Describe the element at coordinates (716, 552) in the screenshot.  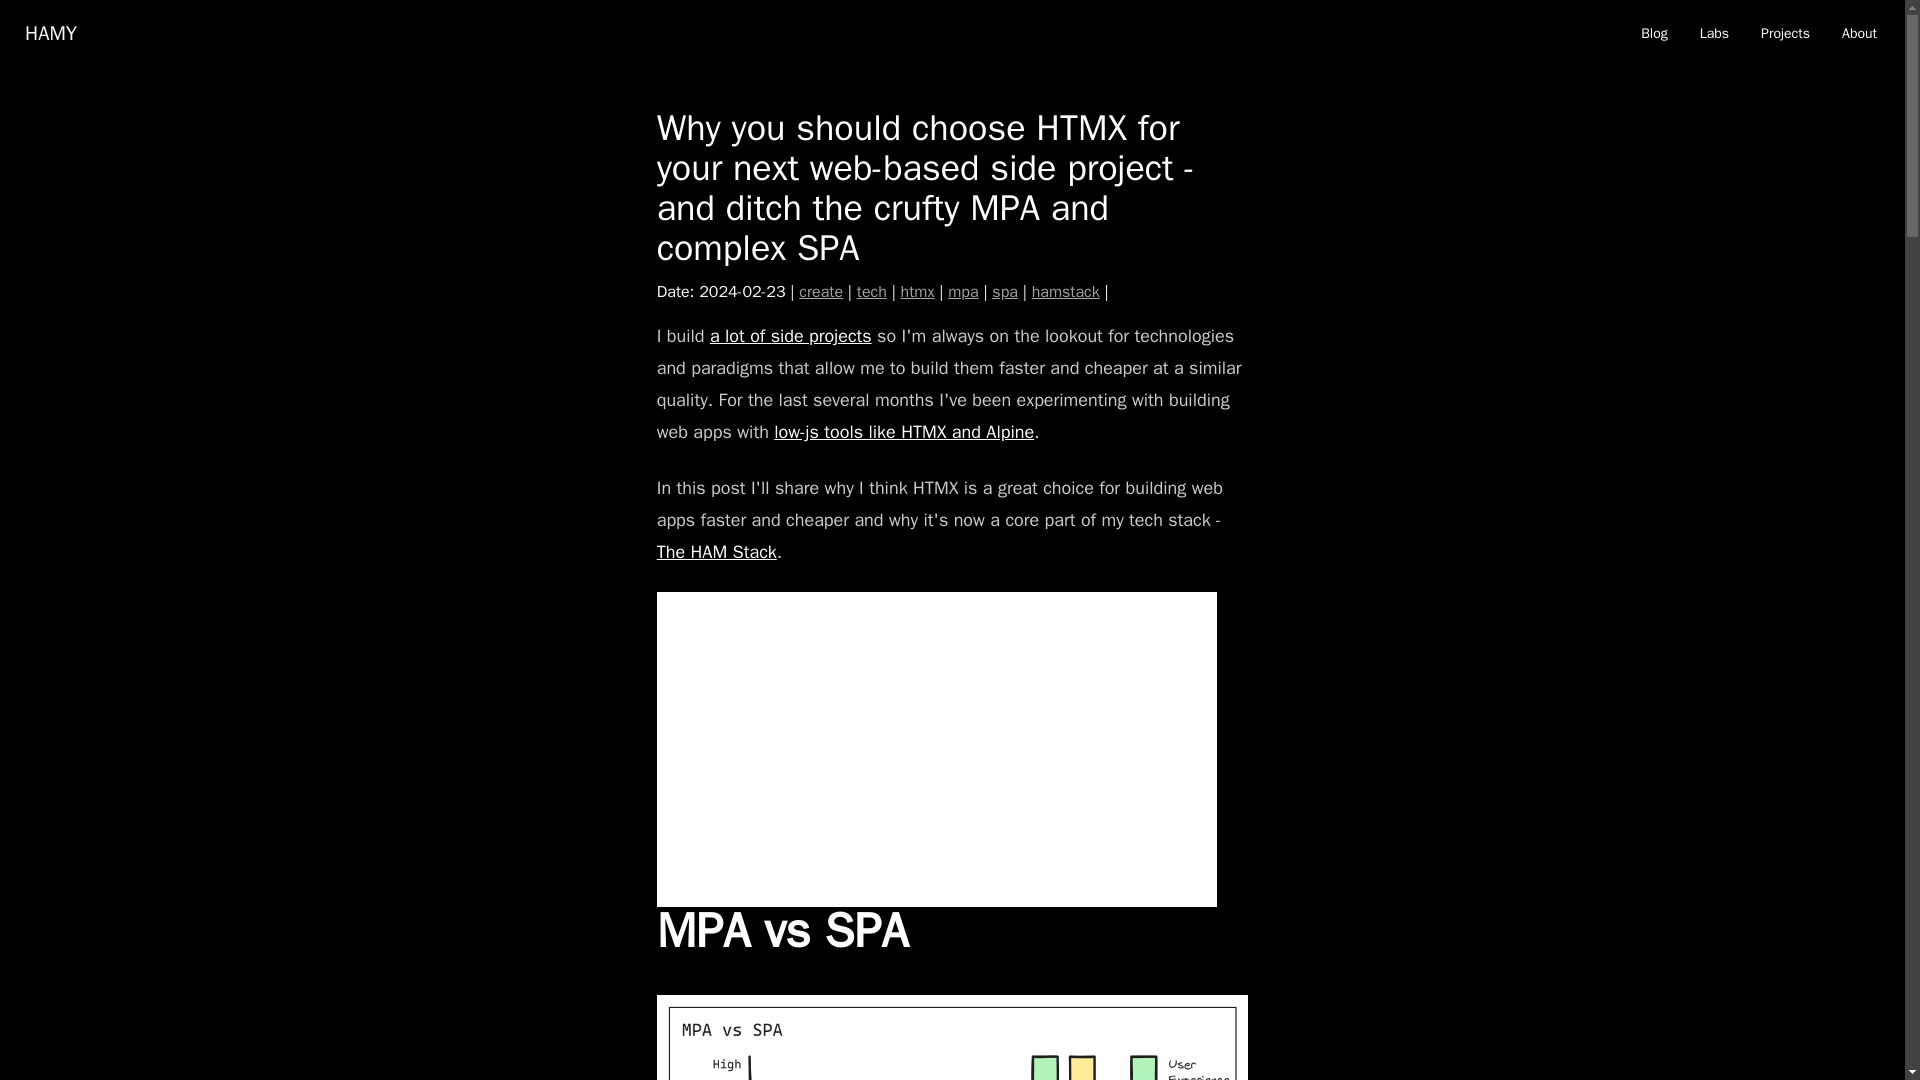
I see `The HAM Stack` at that location.